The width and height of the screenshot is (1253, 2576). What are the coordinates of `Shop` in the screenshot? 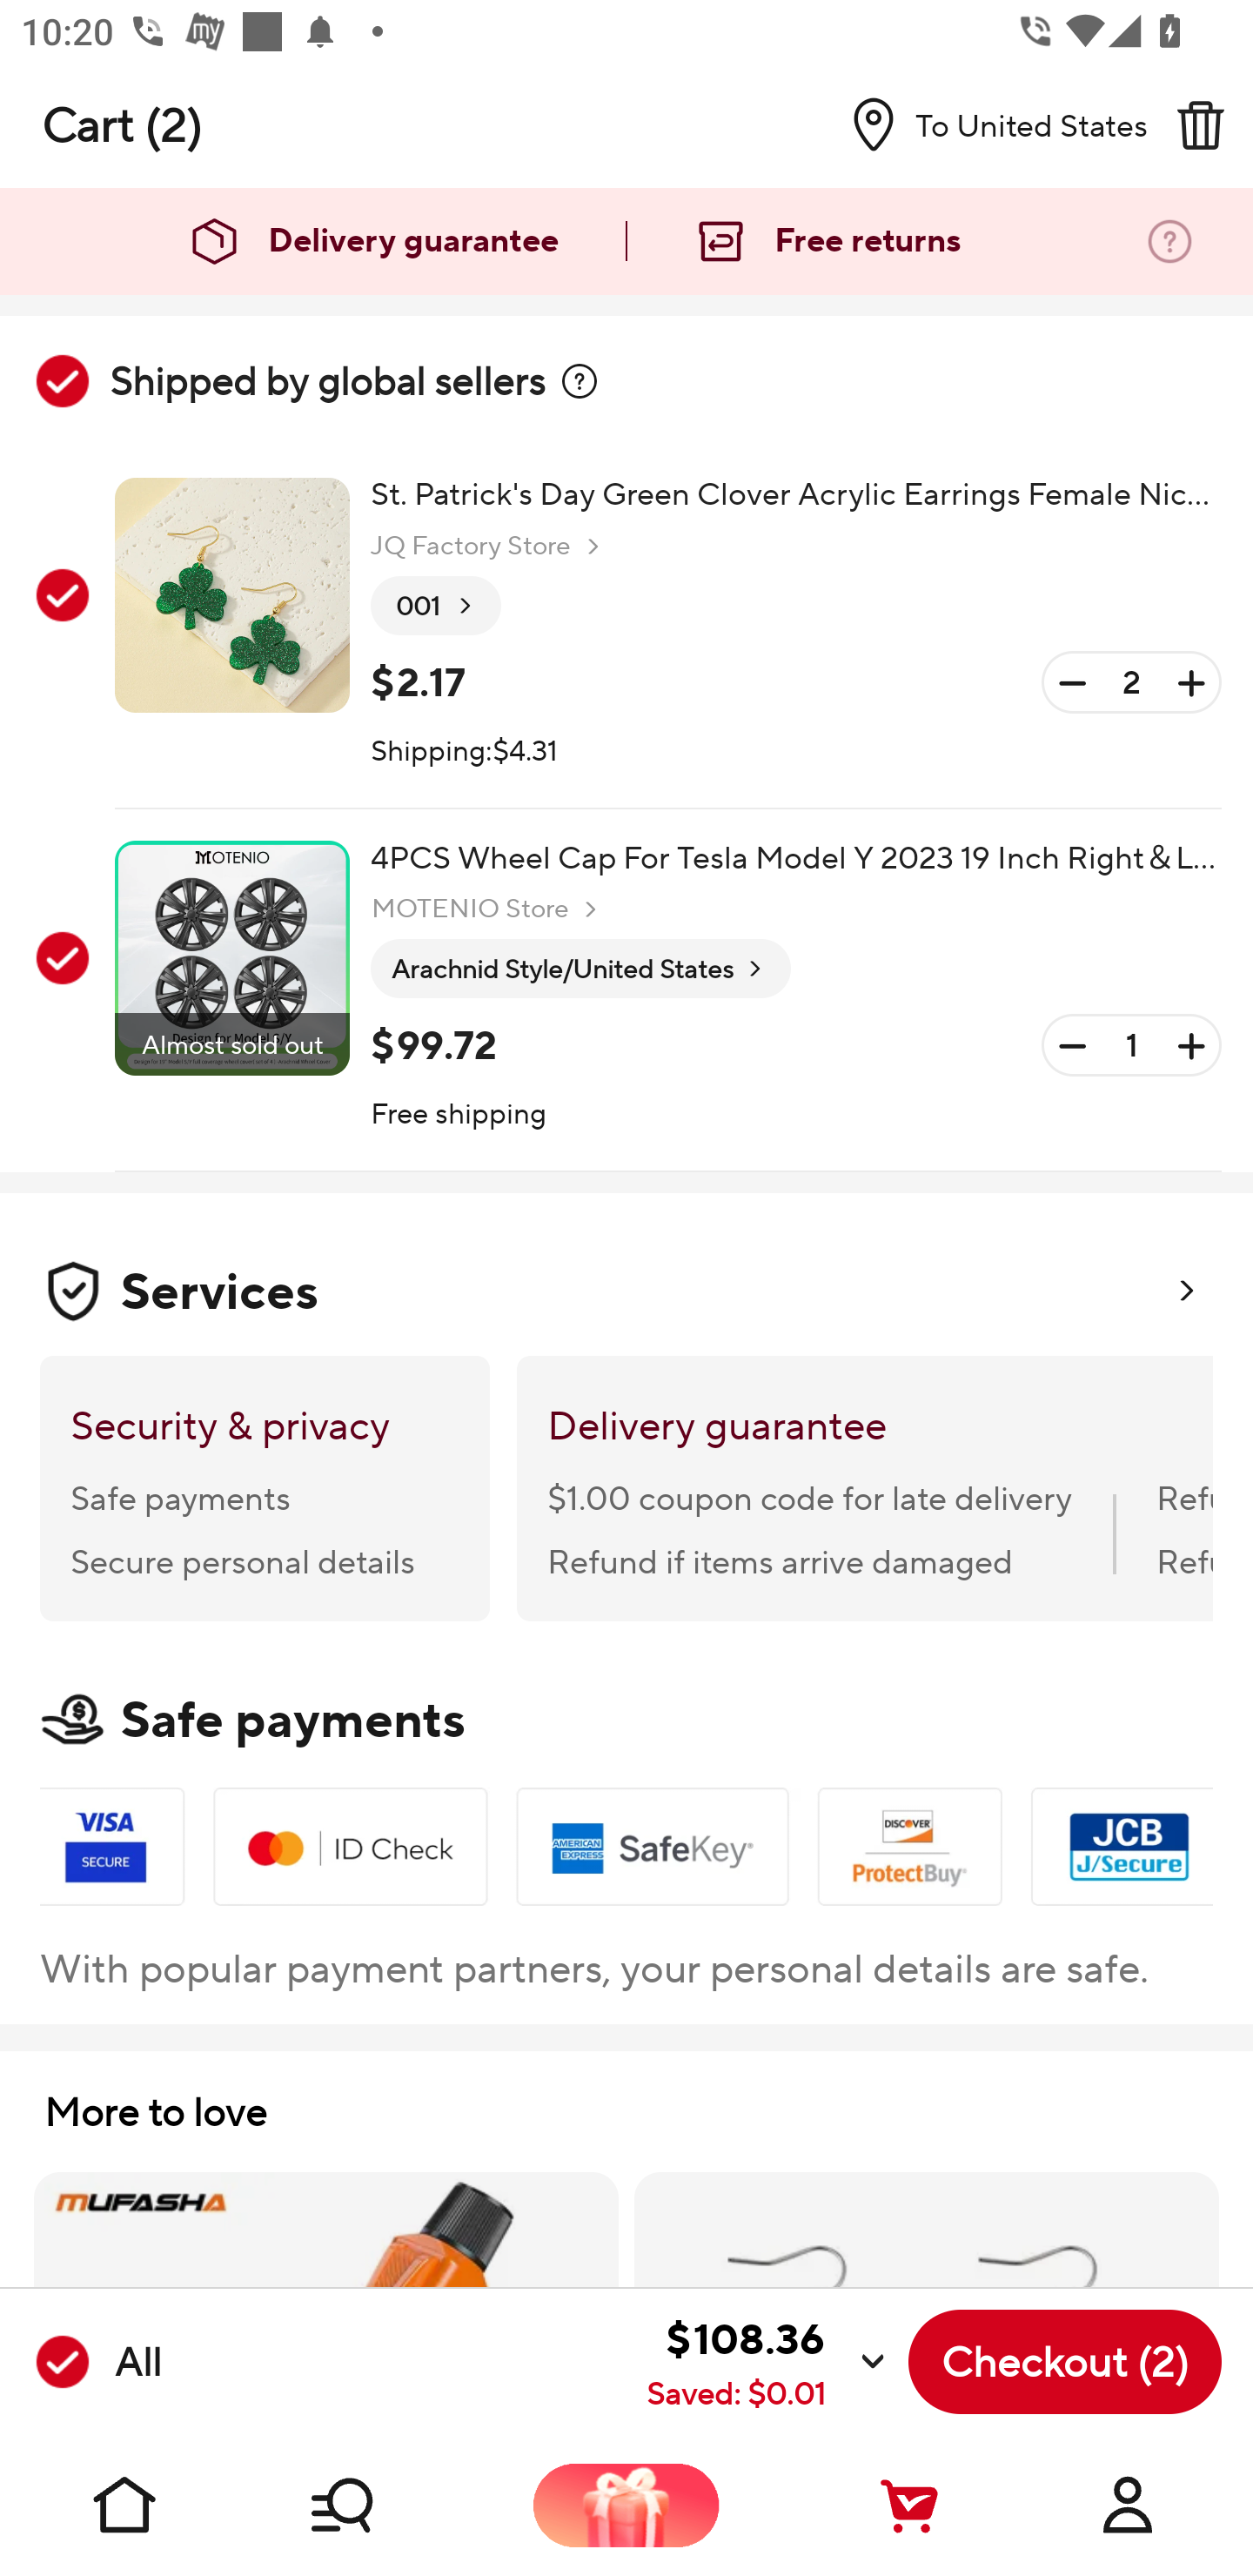 It's located at (376, 2505).